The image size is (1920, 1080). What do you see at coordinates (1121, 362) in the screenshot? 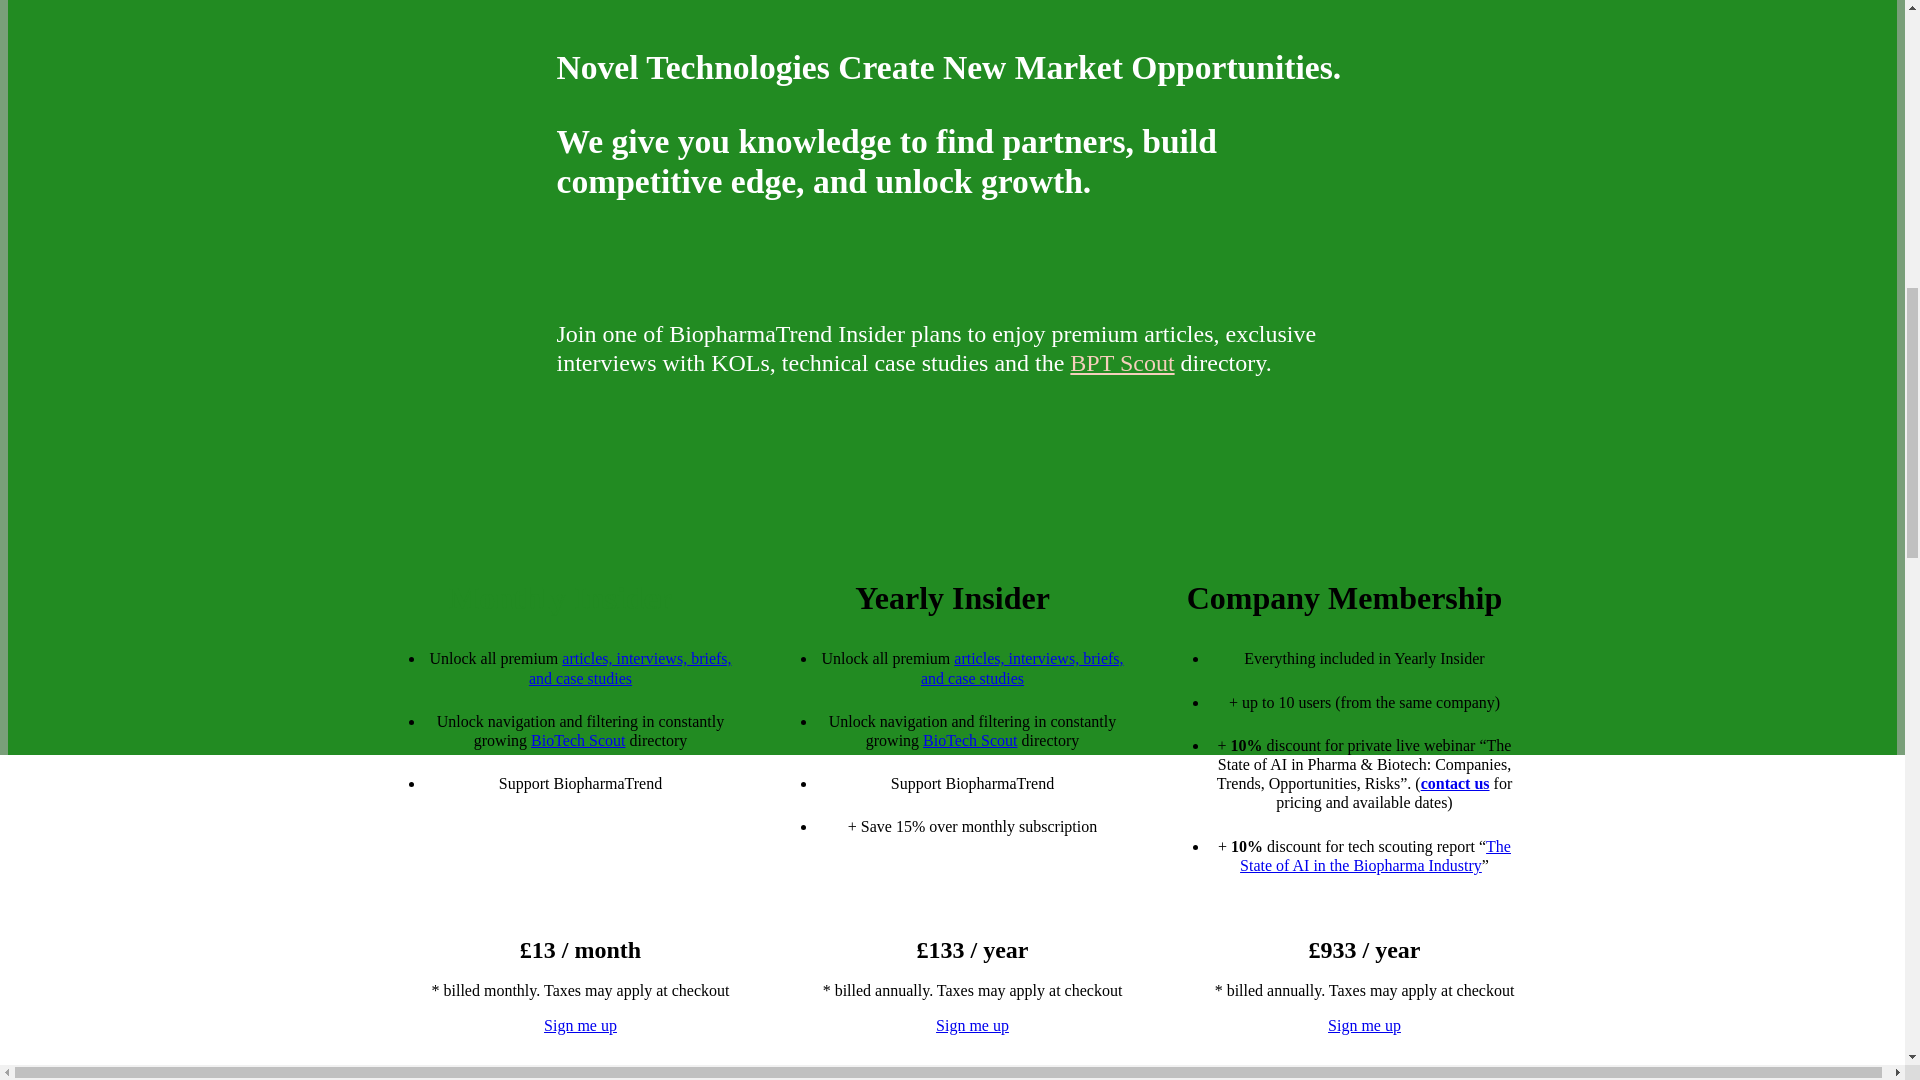
I see `BPT Scout` at bounding box center [1121, 362].